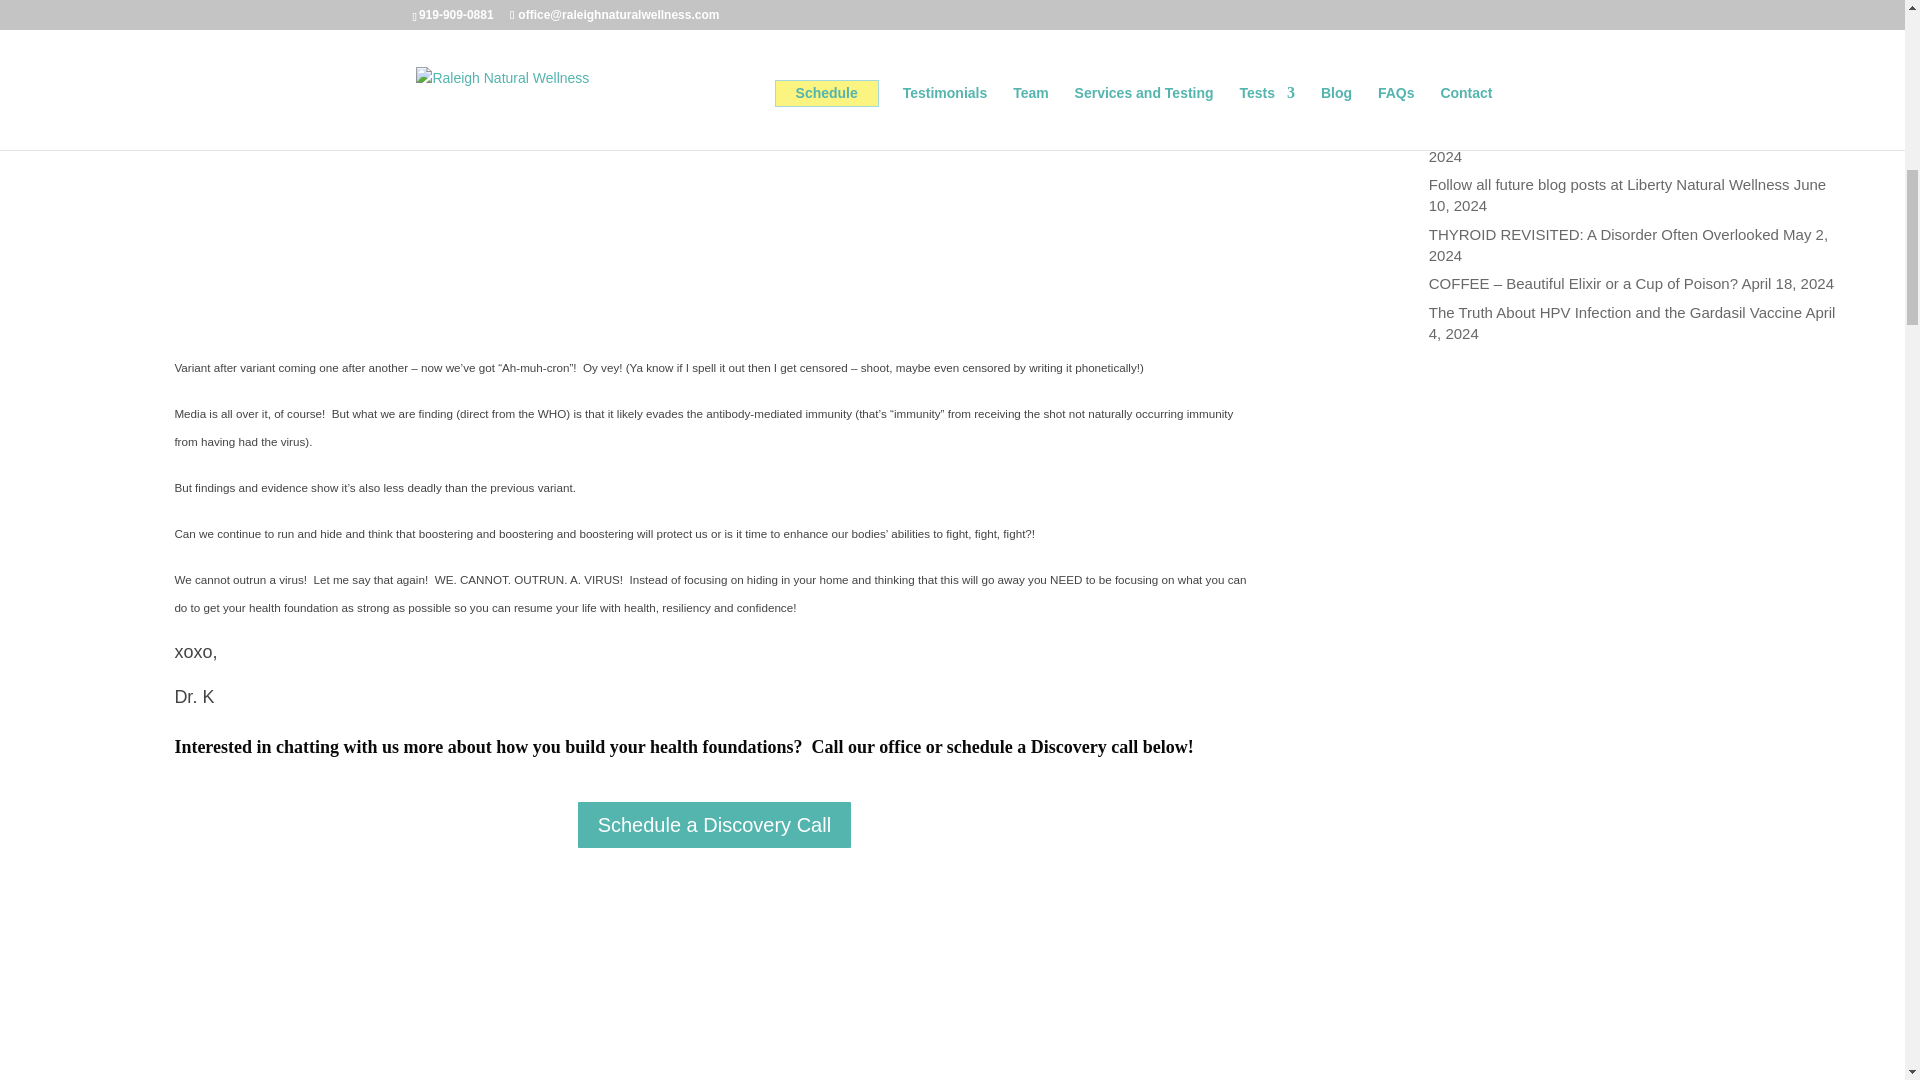 This screenshot has width=1920, height=1080. I want to click on Testing, so click(1452, 12).